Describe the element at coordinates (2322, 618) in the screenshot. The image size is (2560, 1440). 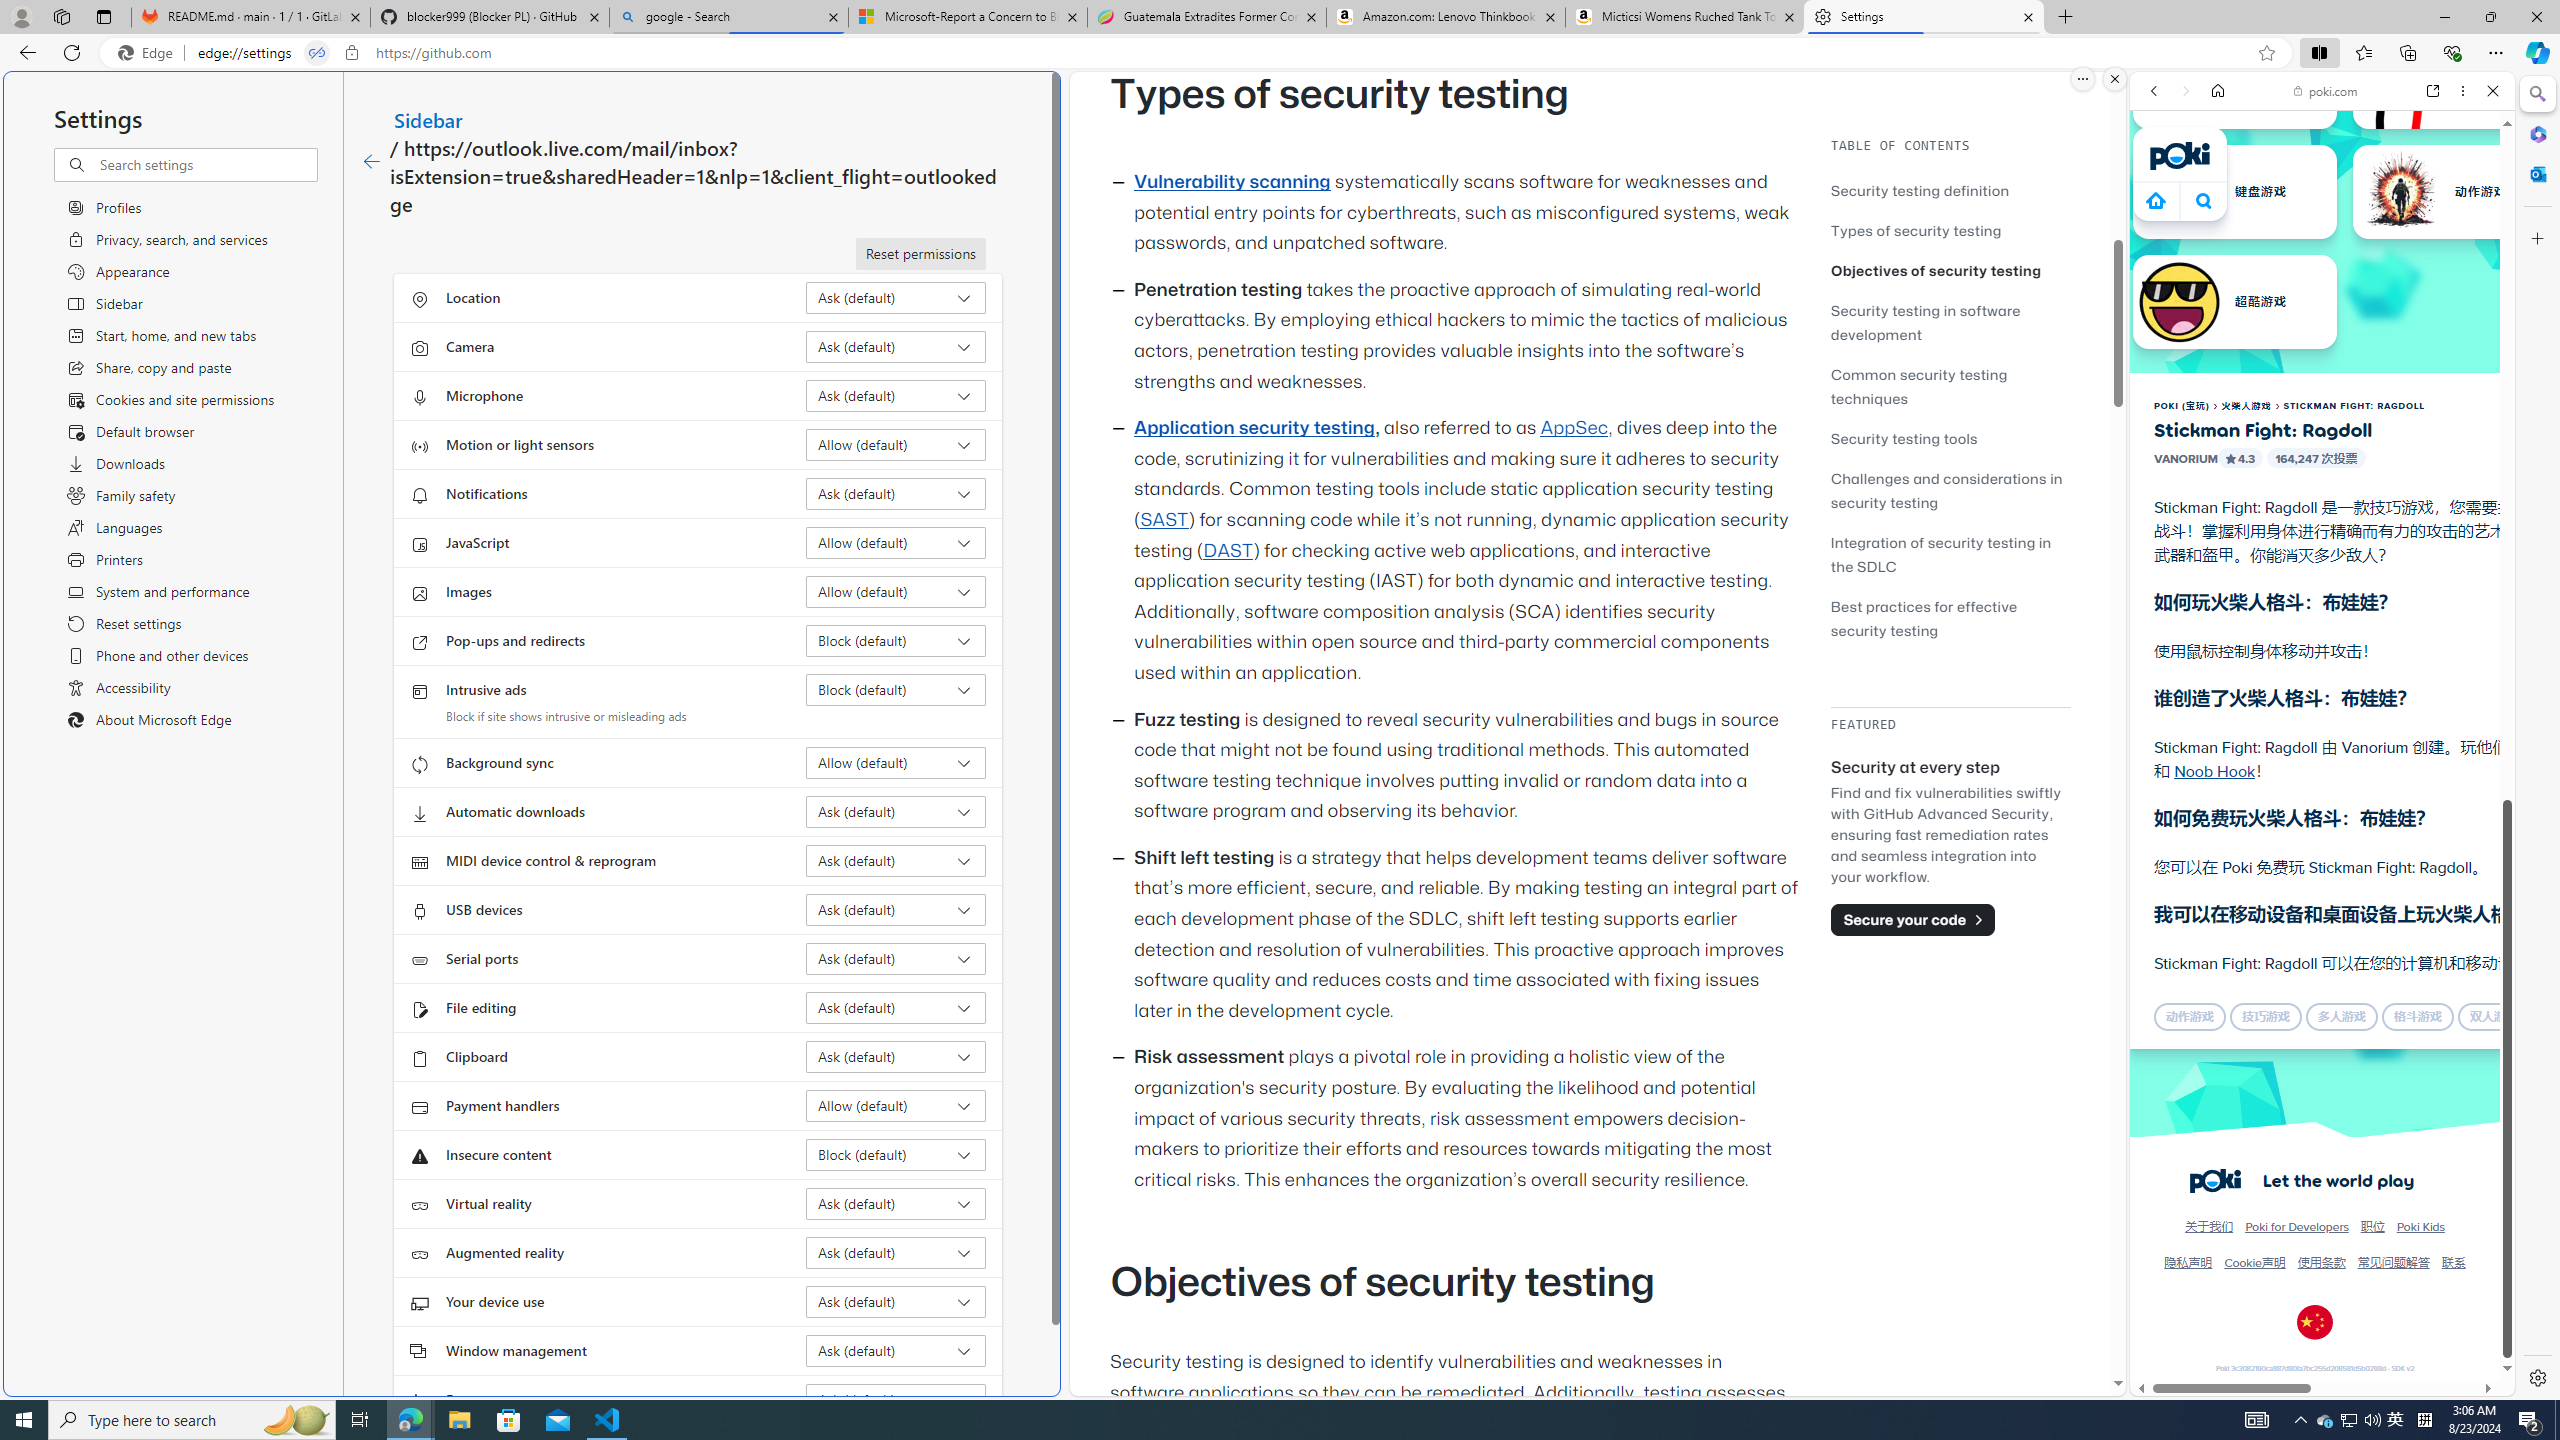
I see `Io Games` at that location.